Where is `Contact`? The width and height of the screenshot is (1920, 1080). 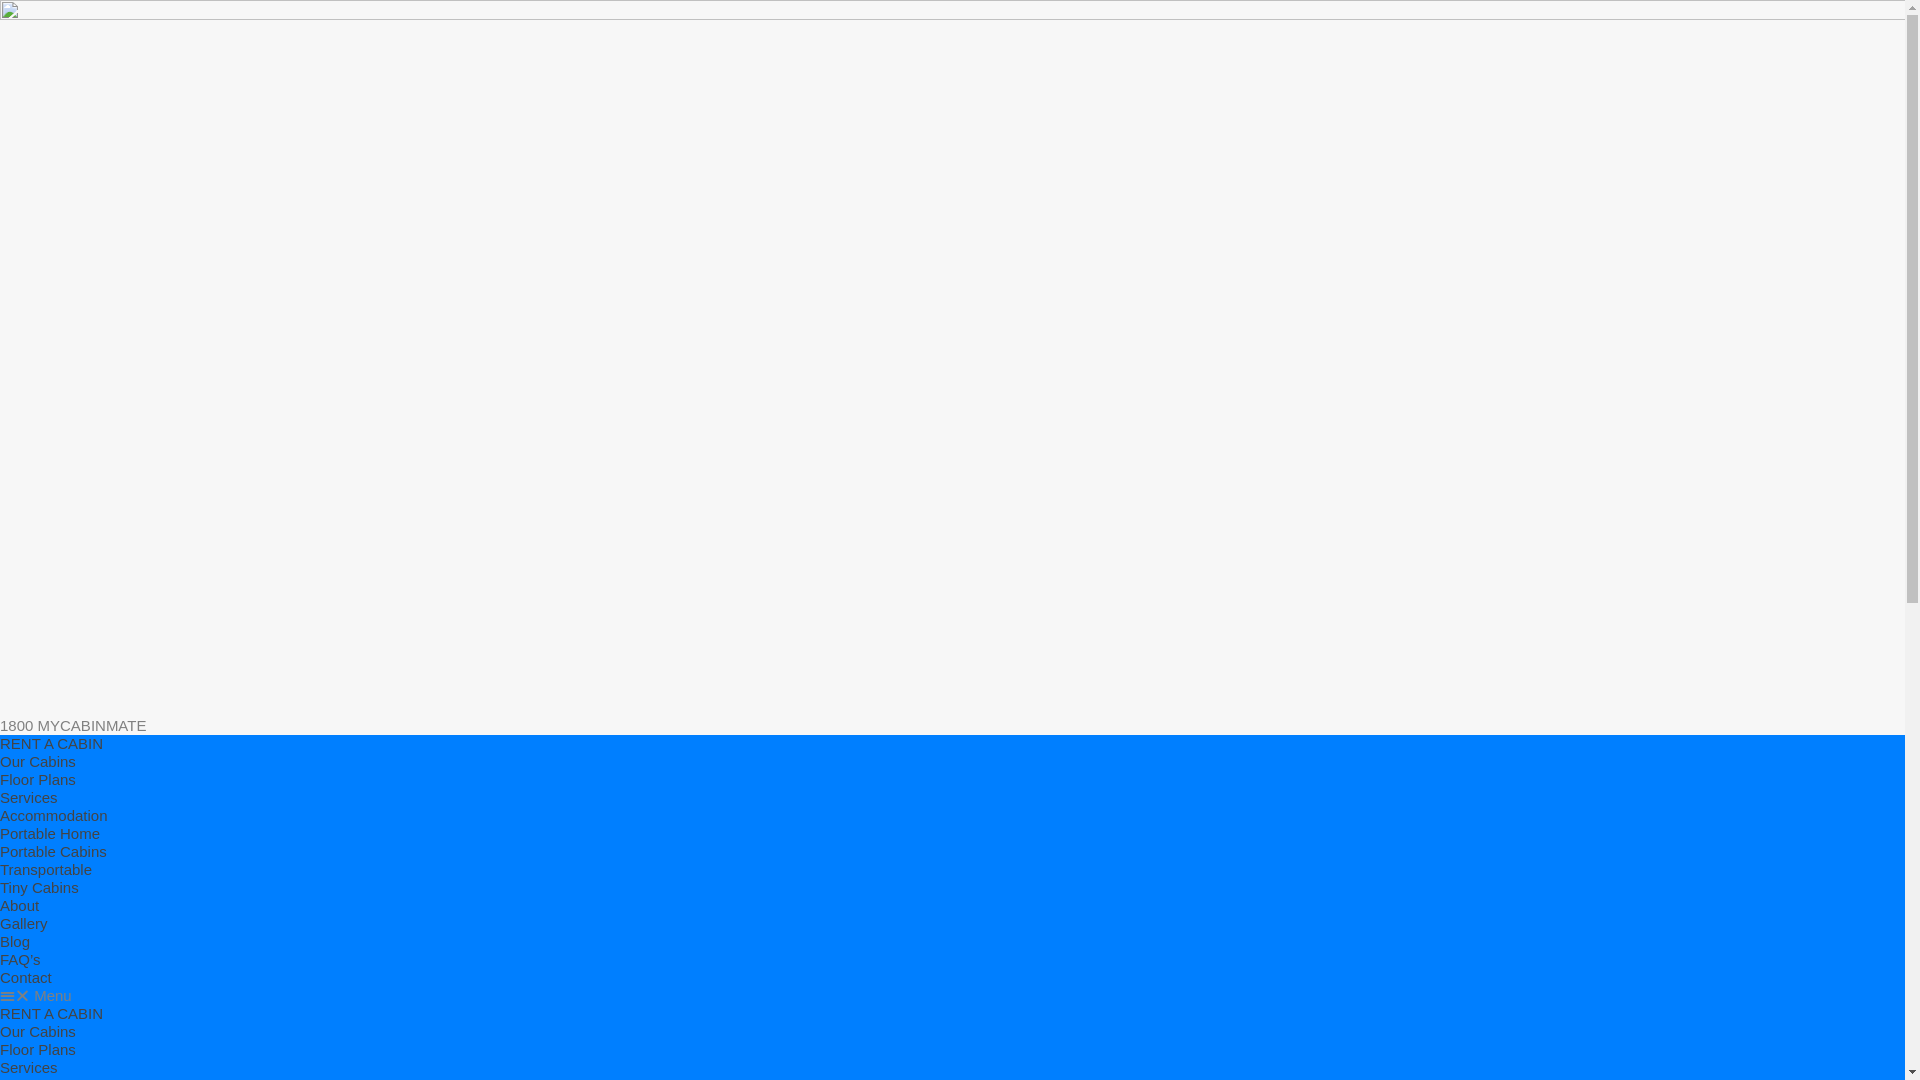
Contact is located at coordinates (26, 978).